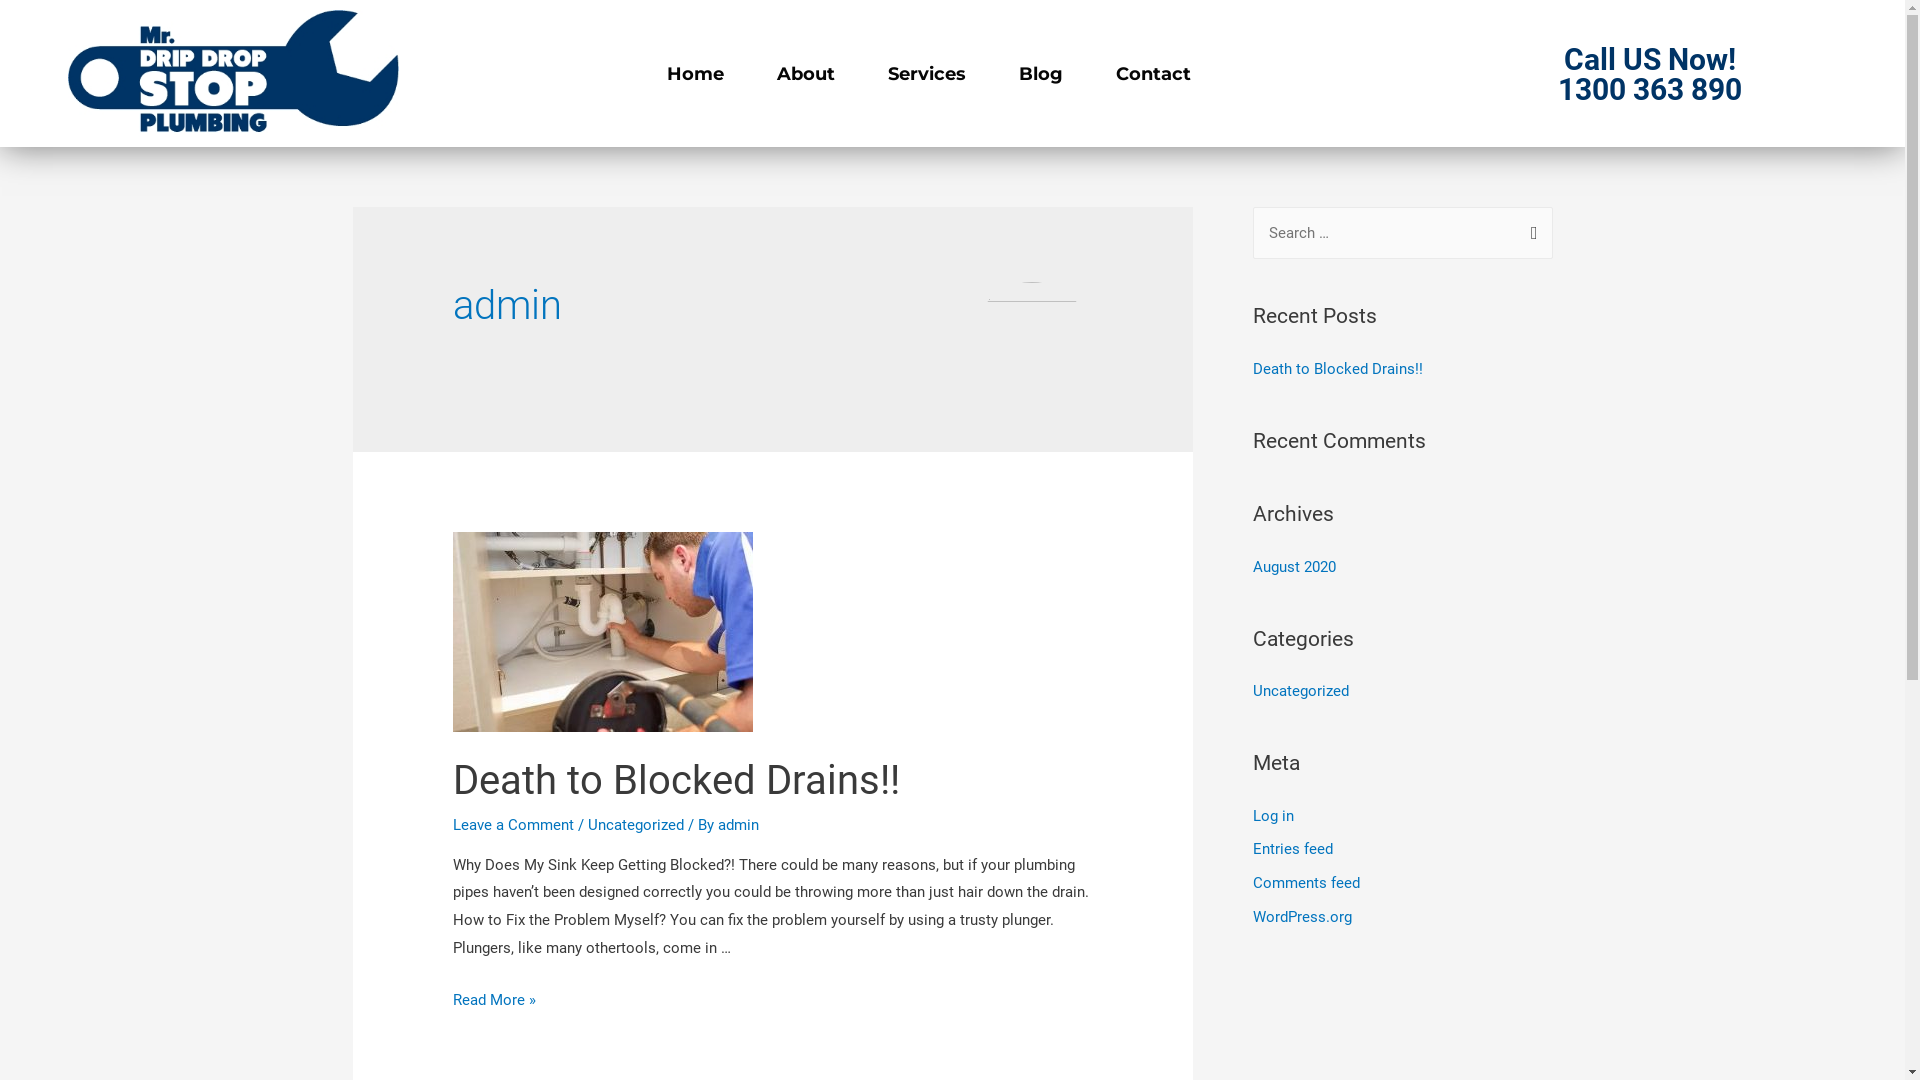 Image resolution: width=1920 pixels, height=1080 pixels. I want to click on Contact, so click(1154, 74).